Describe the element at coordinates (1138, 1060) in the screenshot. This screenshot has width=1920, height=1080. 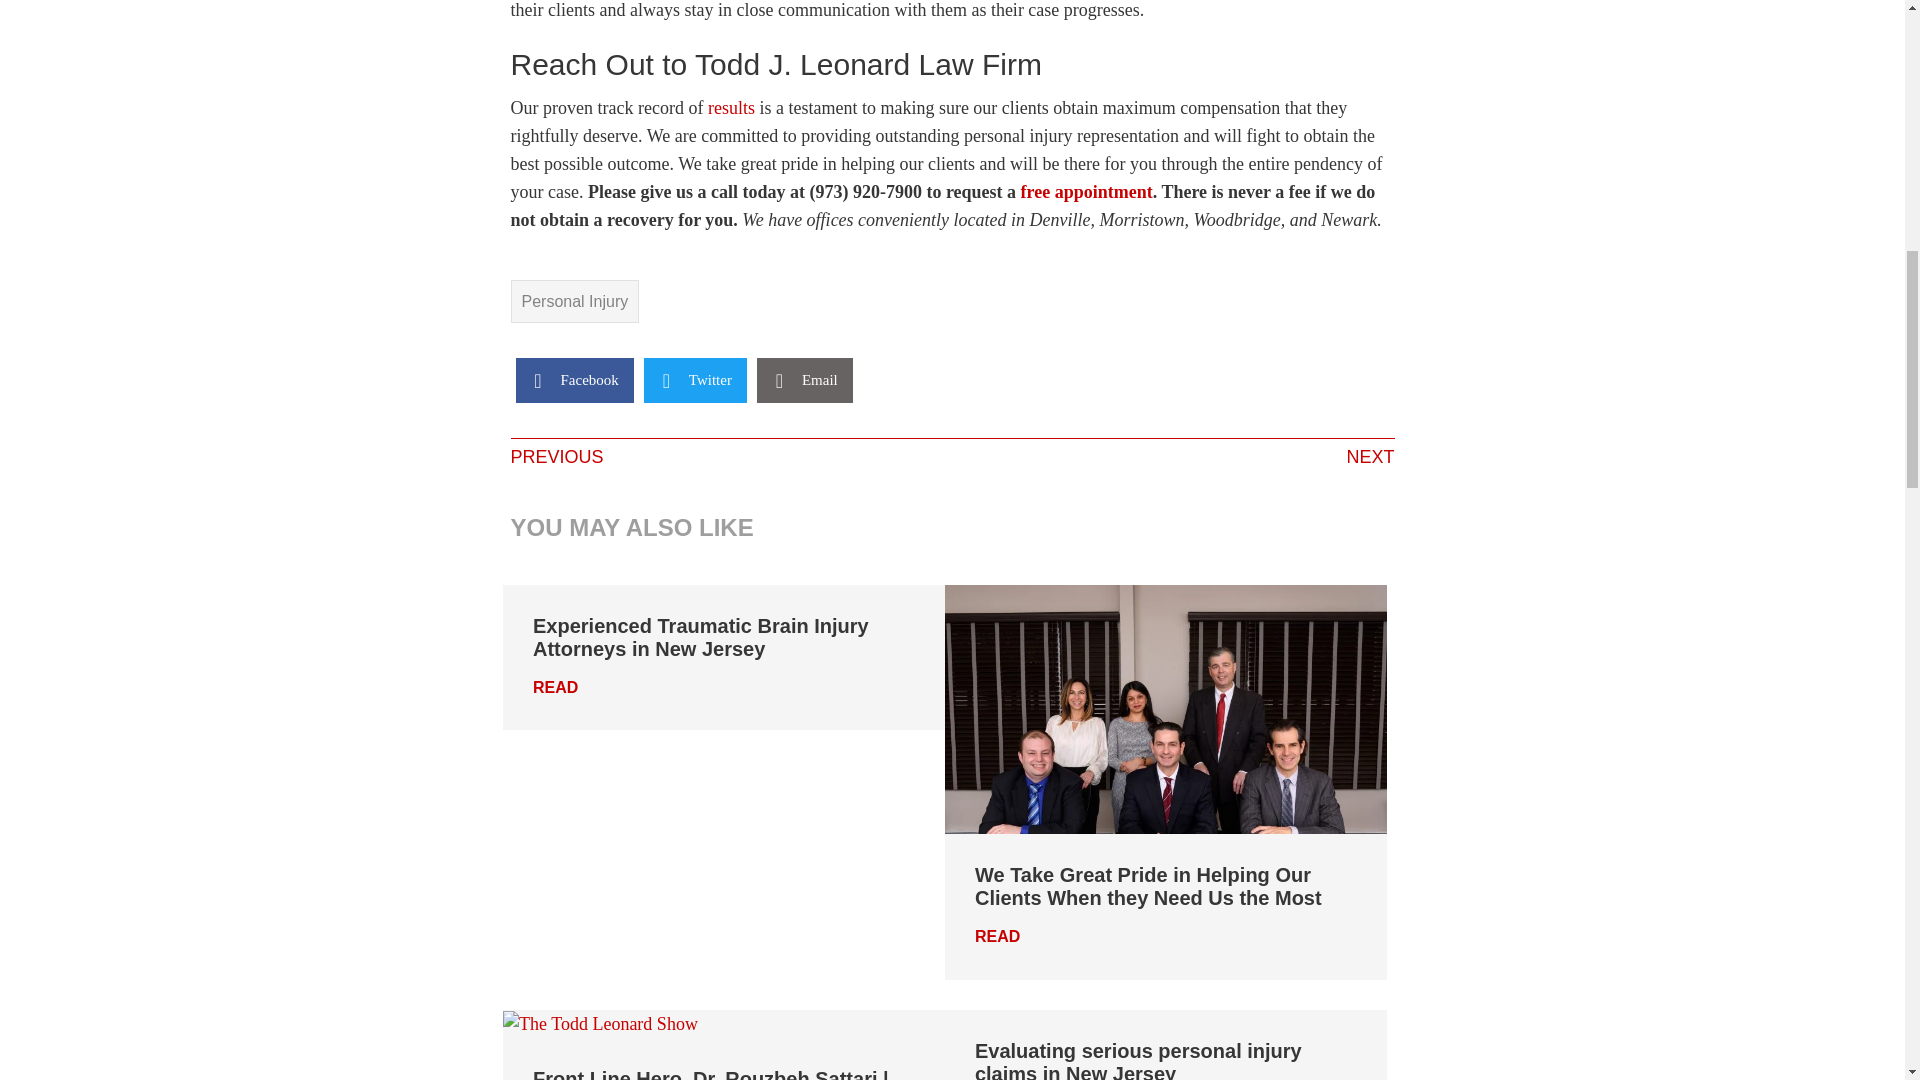
I see `Evaluating serious personal injury claims in New Jersey` at that location.